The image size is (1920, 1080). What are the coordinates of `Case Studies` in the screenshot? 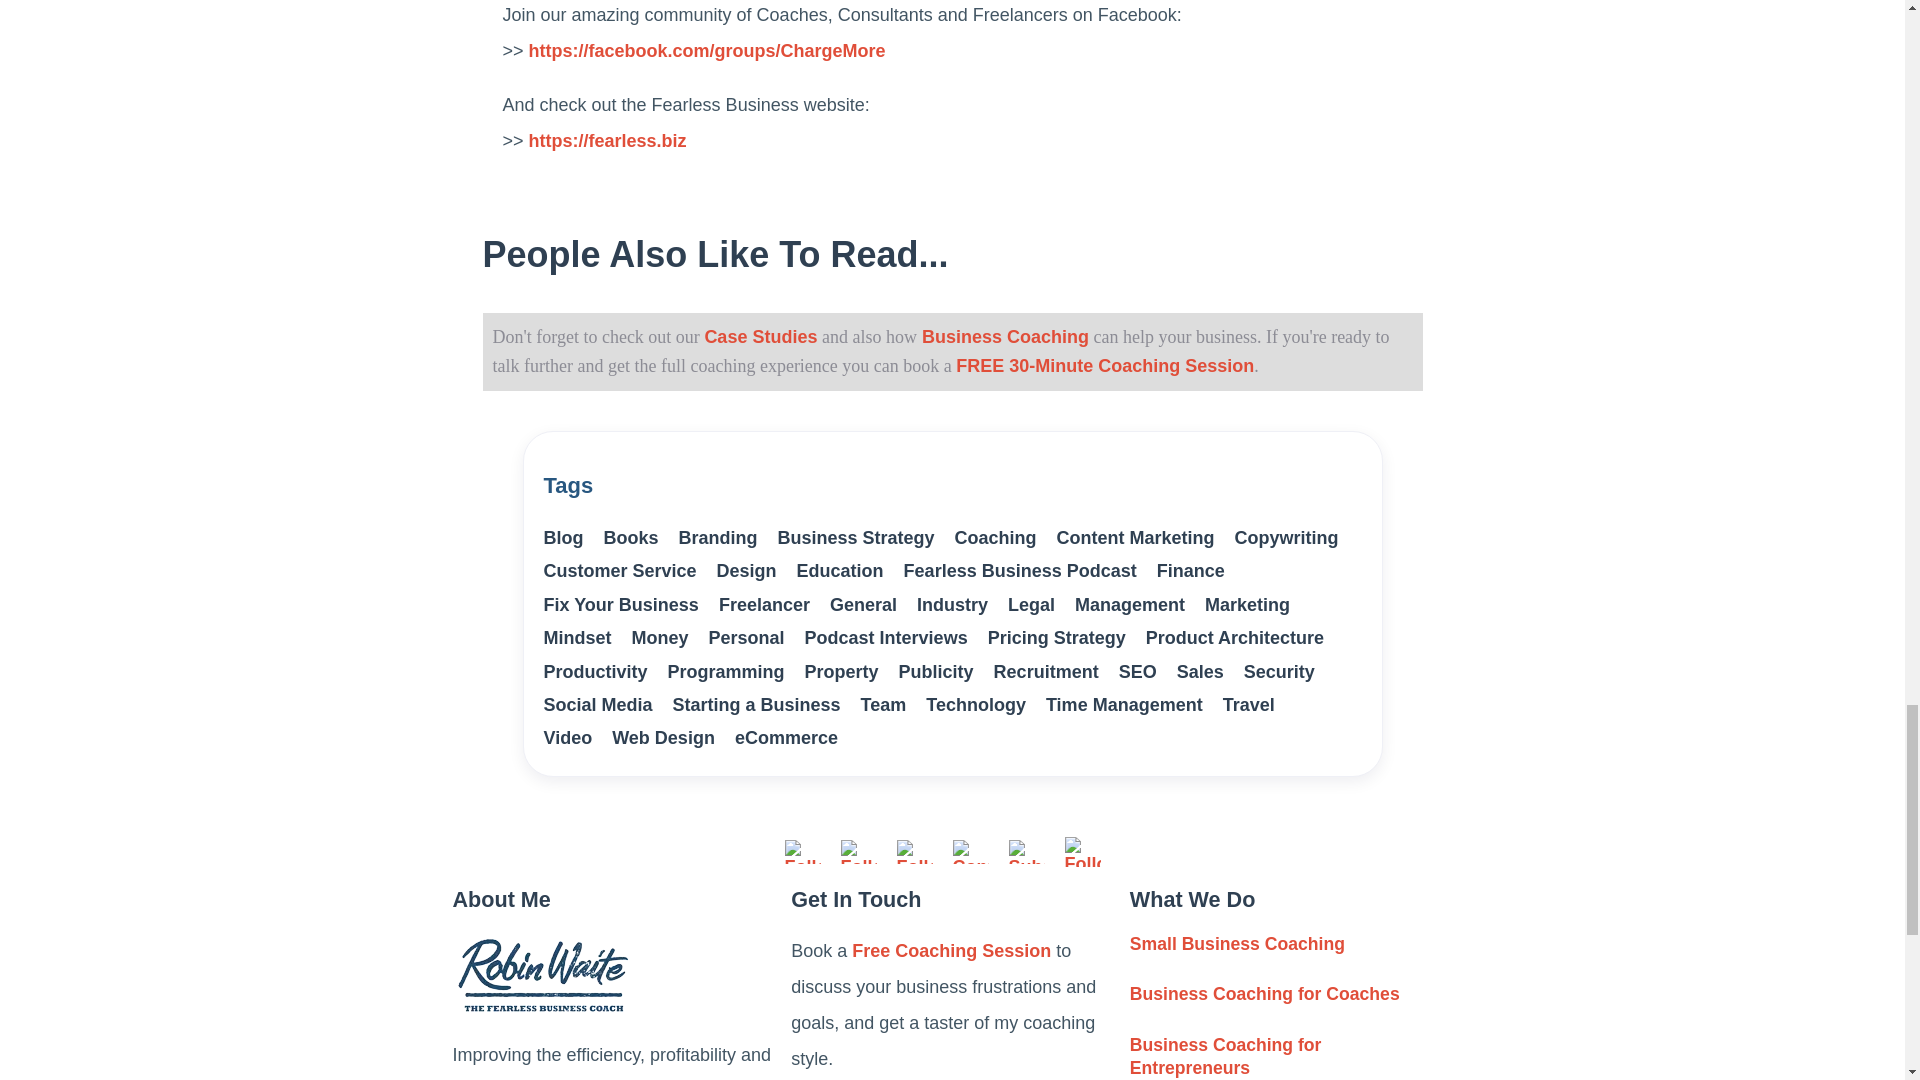 It's located at (760, 336).